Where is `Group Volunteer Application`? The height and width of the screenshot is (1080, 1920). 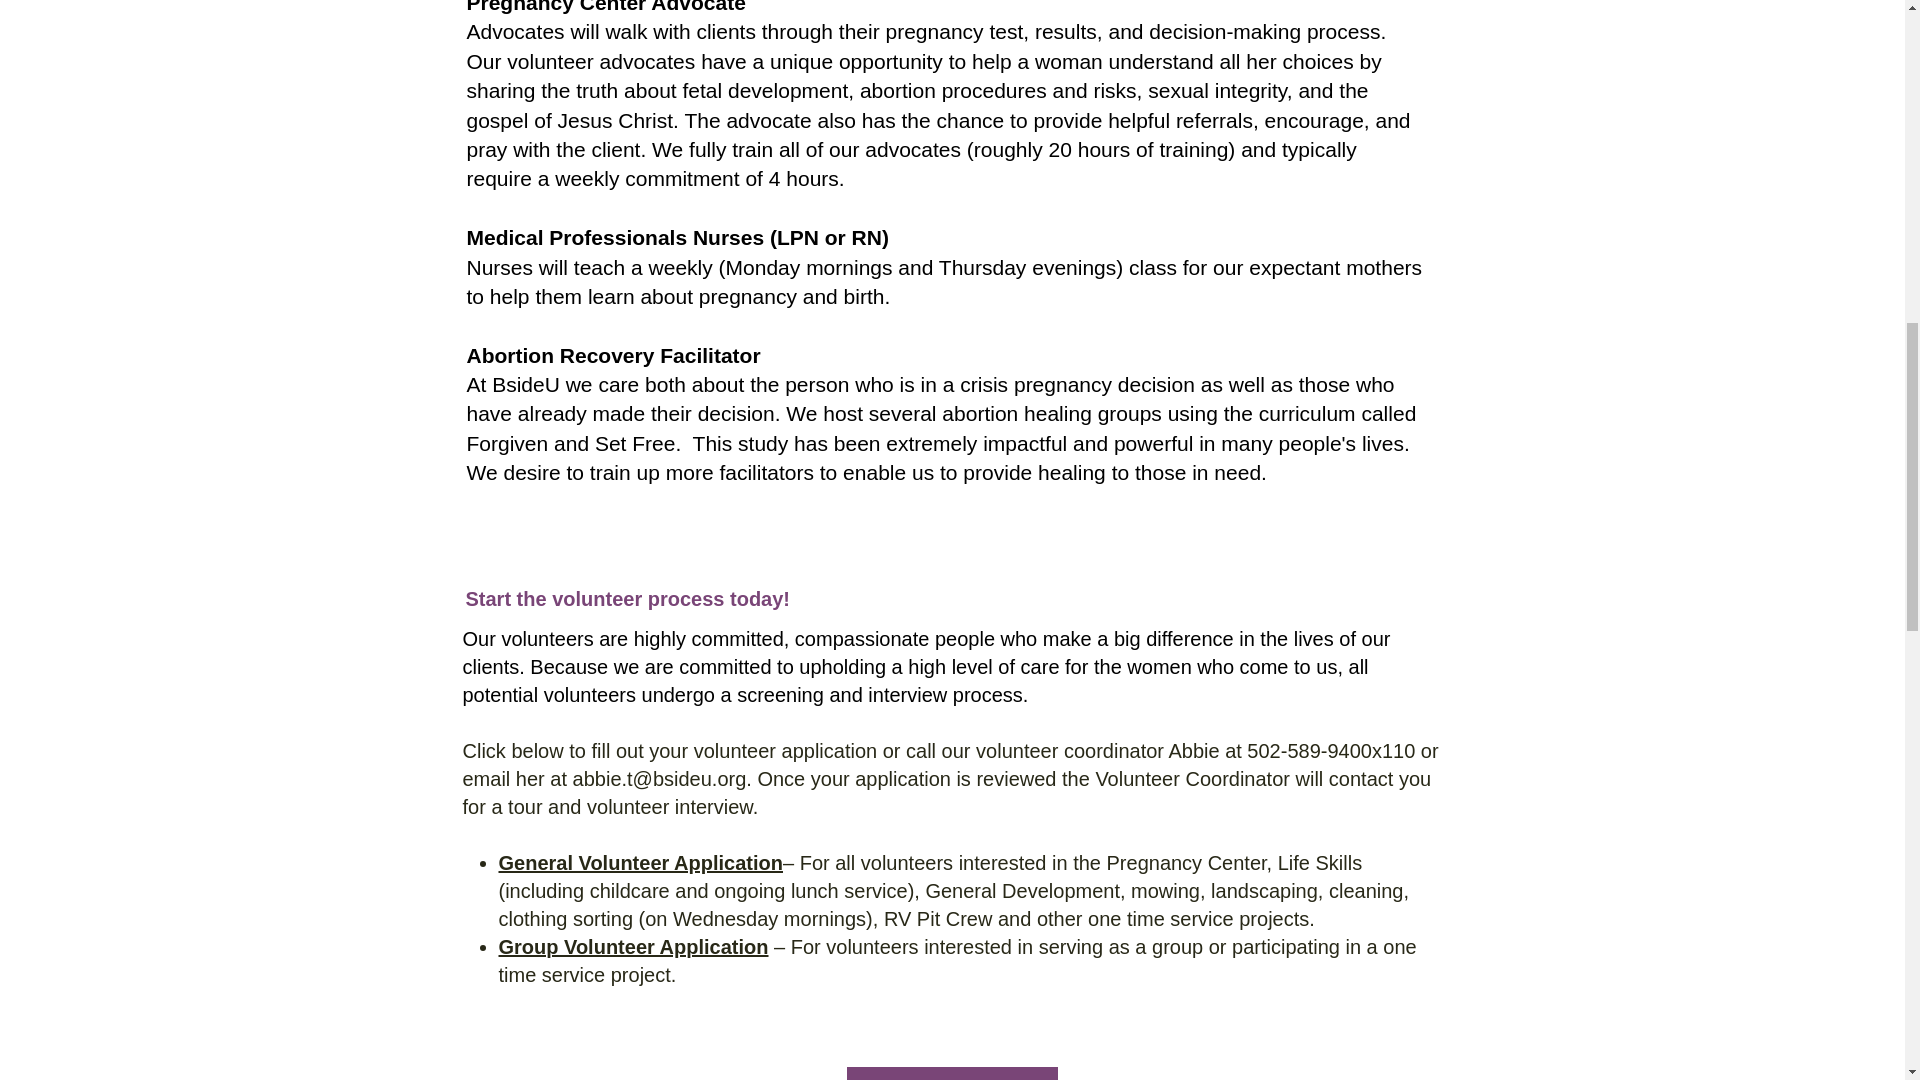 Group Volunteer Application is located at coordinates (632, 946).